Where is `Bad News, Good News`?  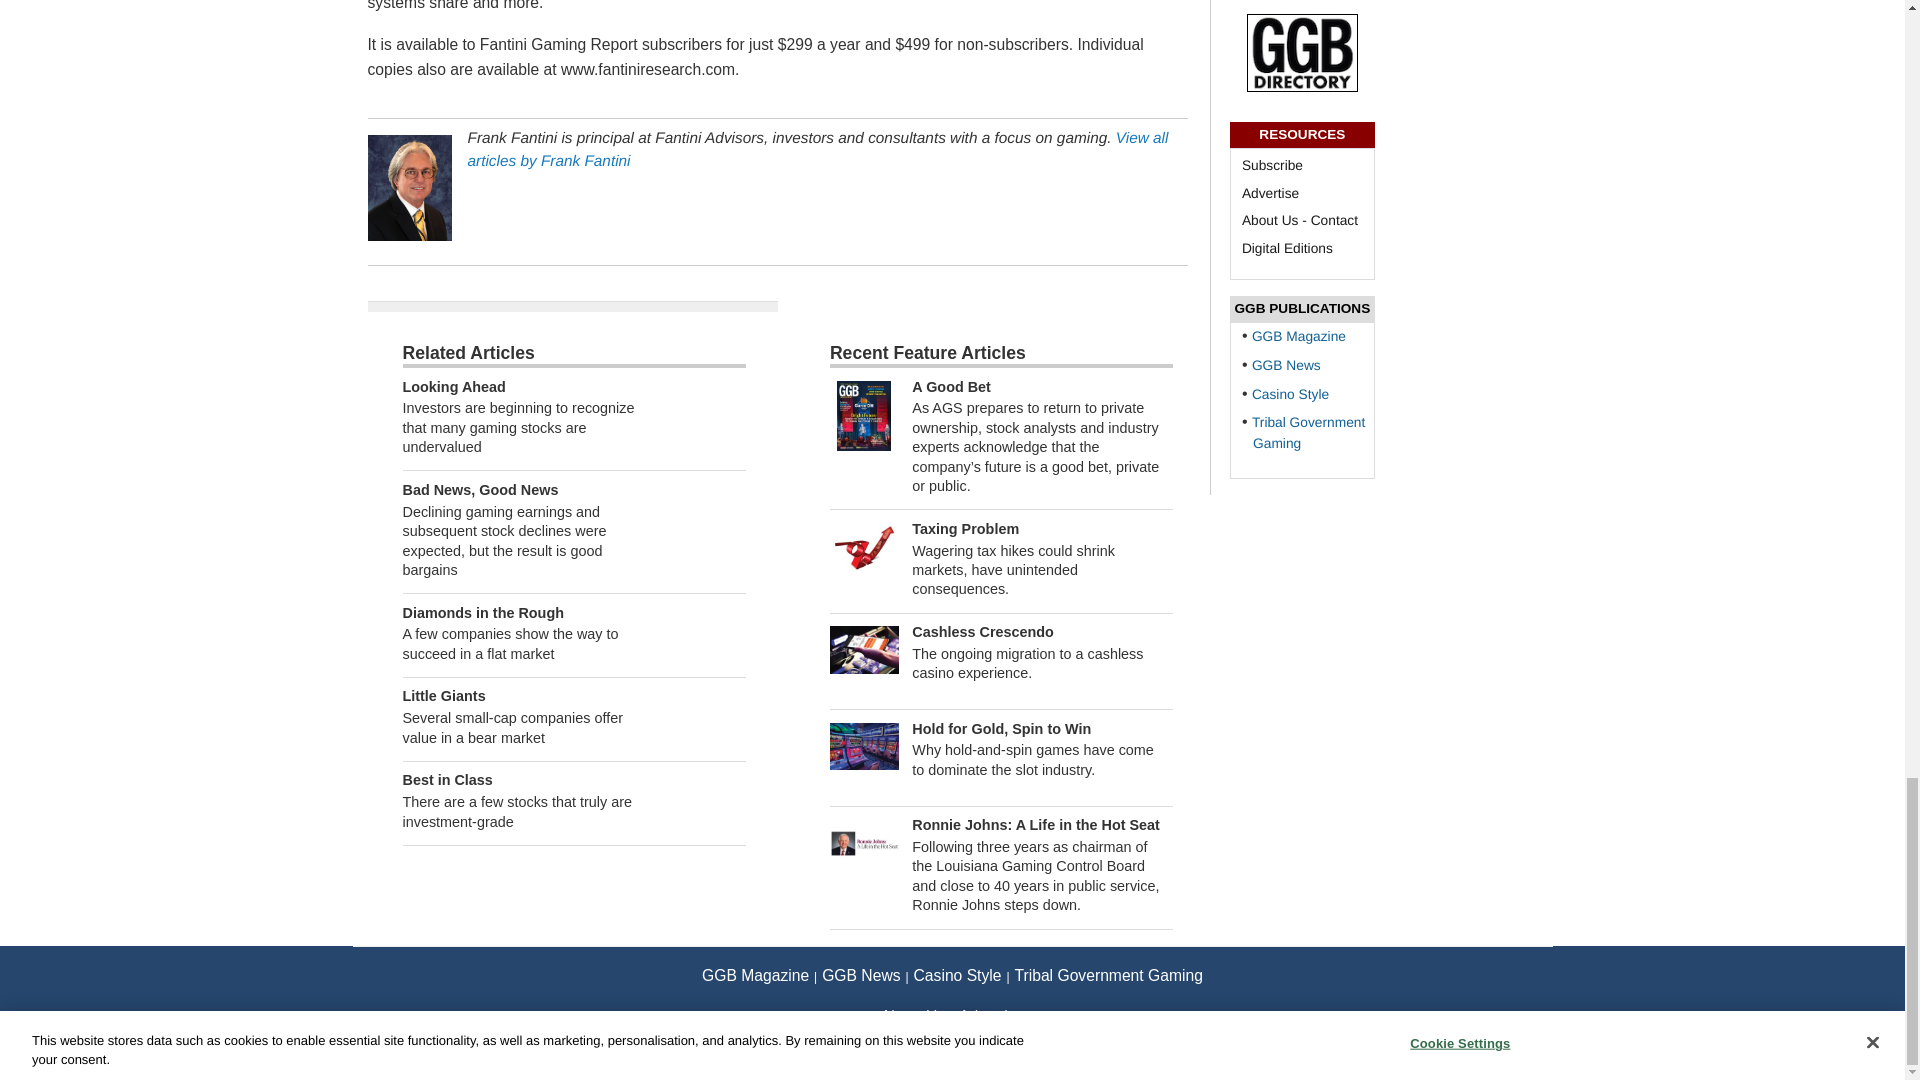
Bad News, Good News is located at coordinates (480, 489).